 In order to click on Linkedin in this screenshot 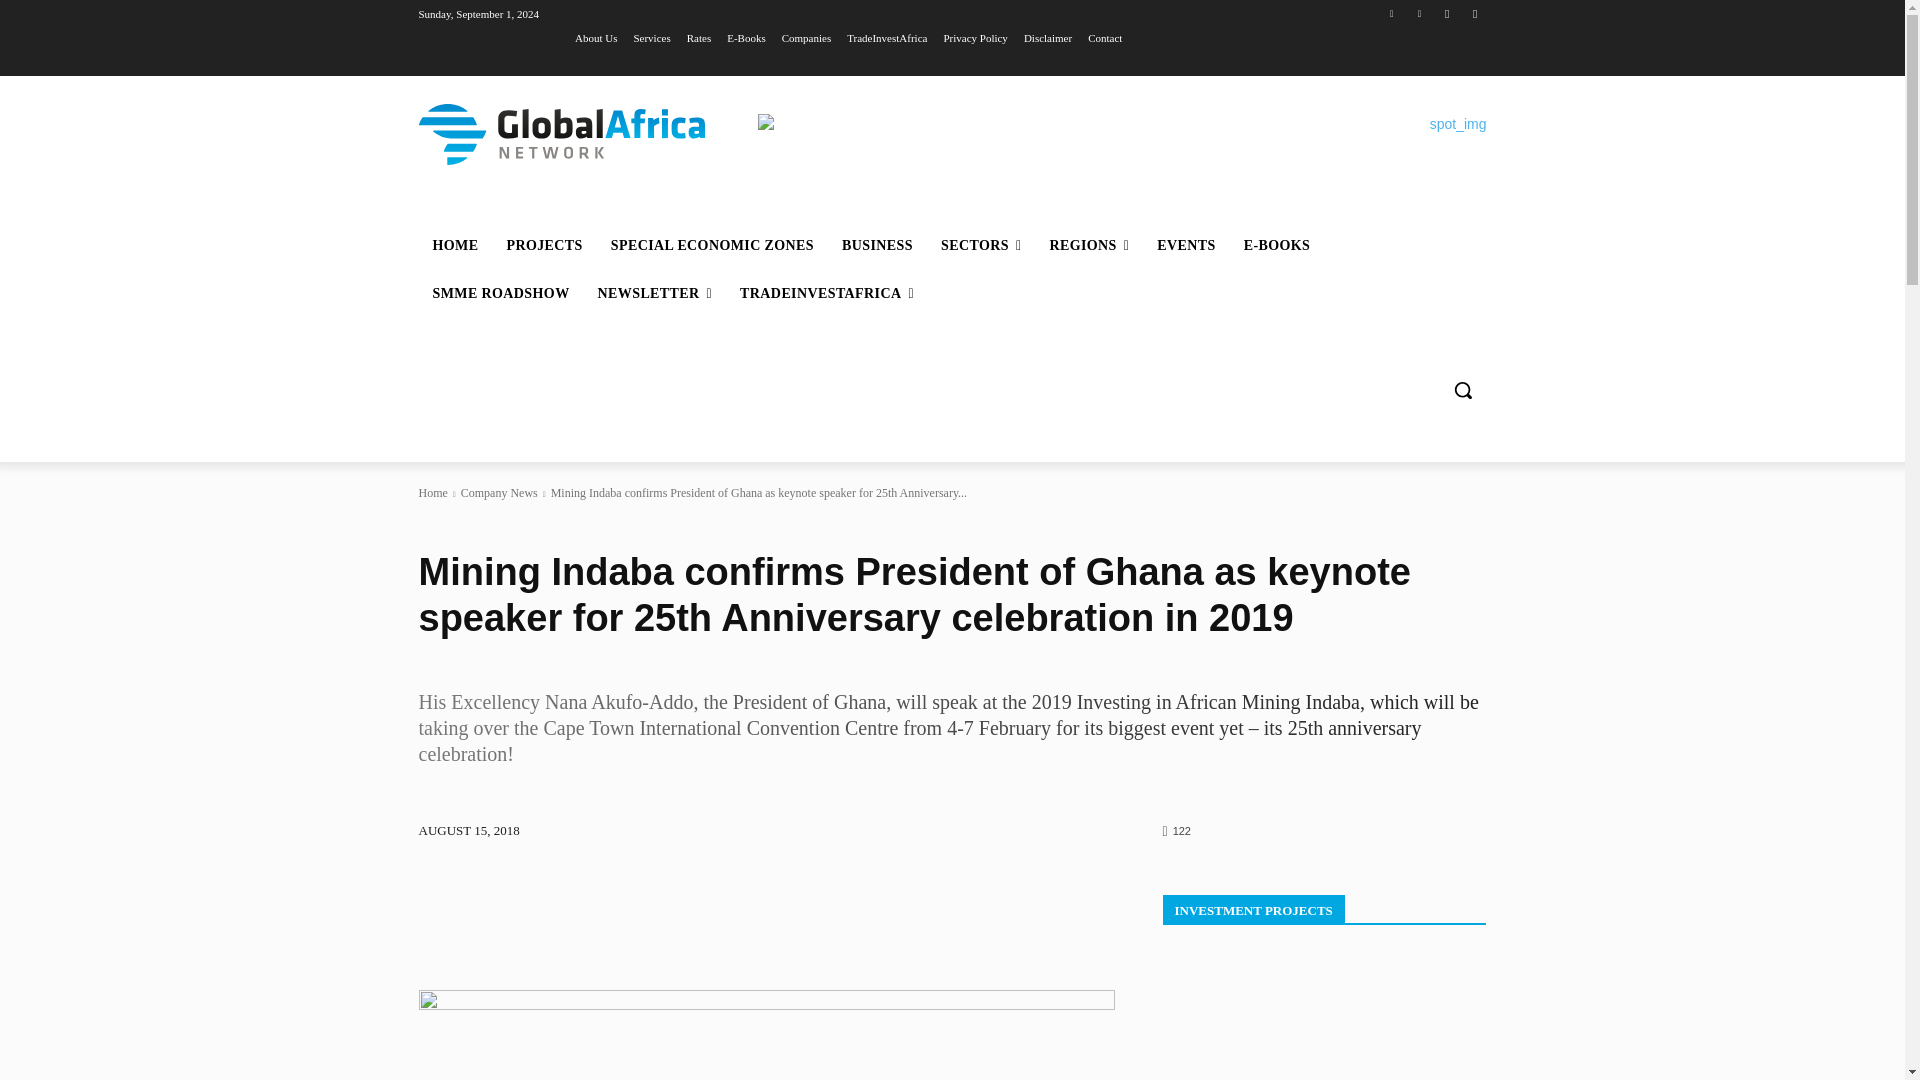, I will do `click(1418, 13)`.